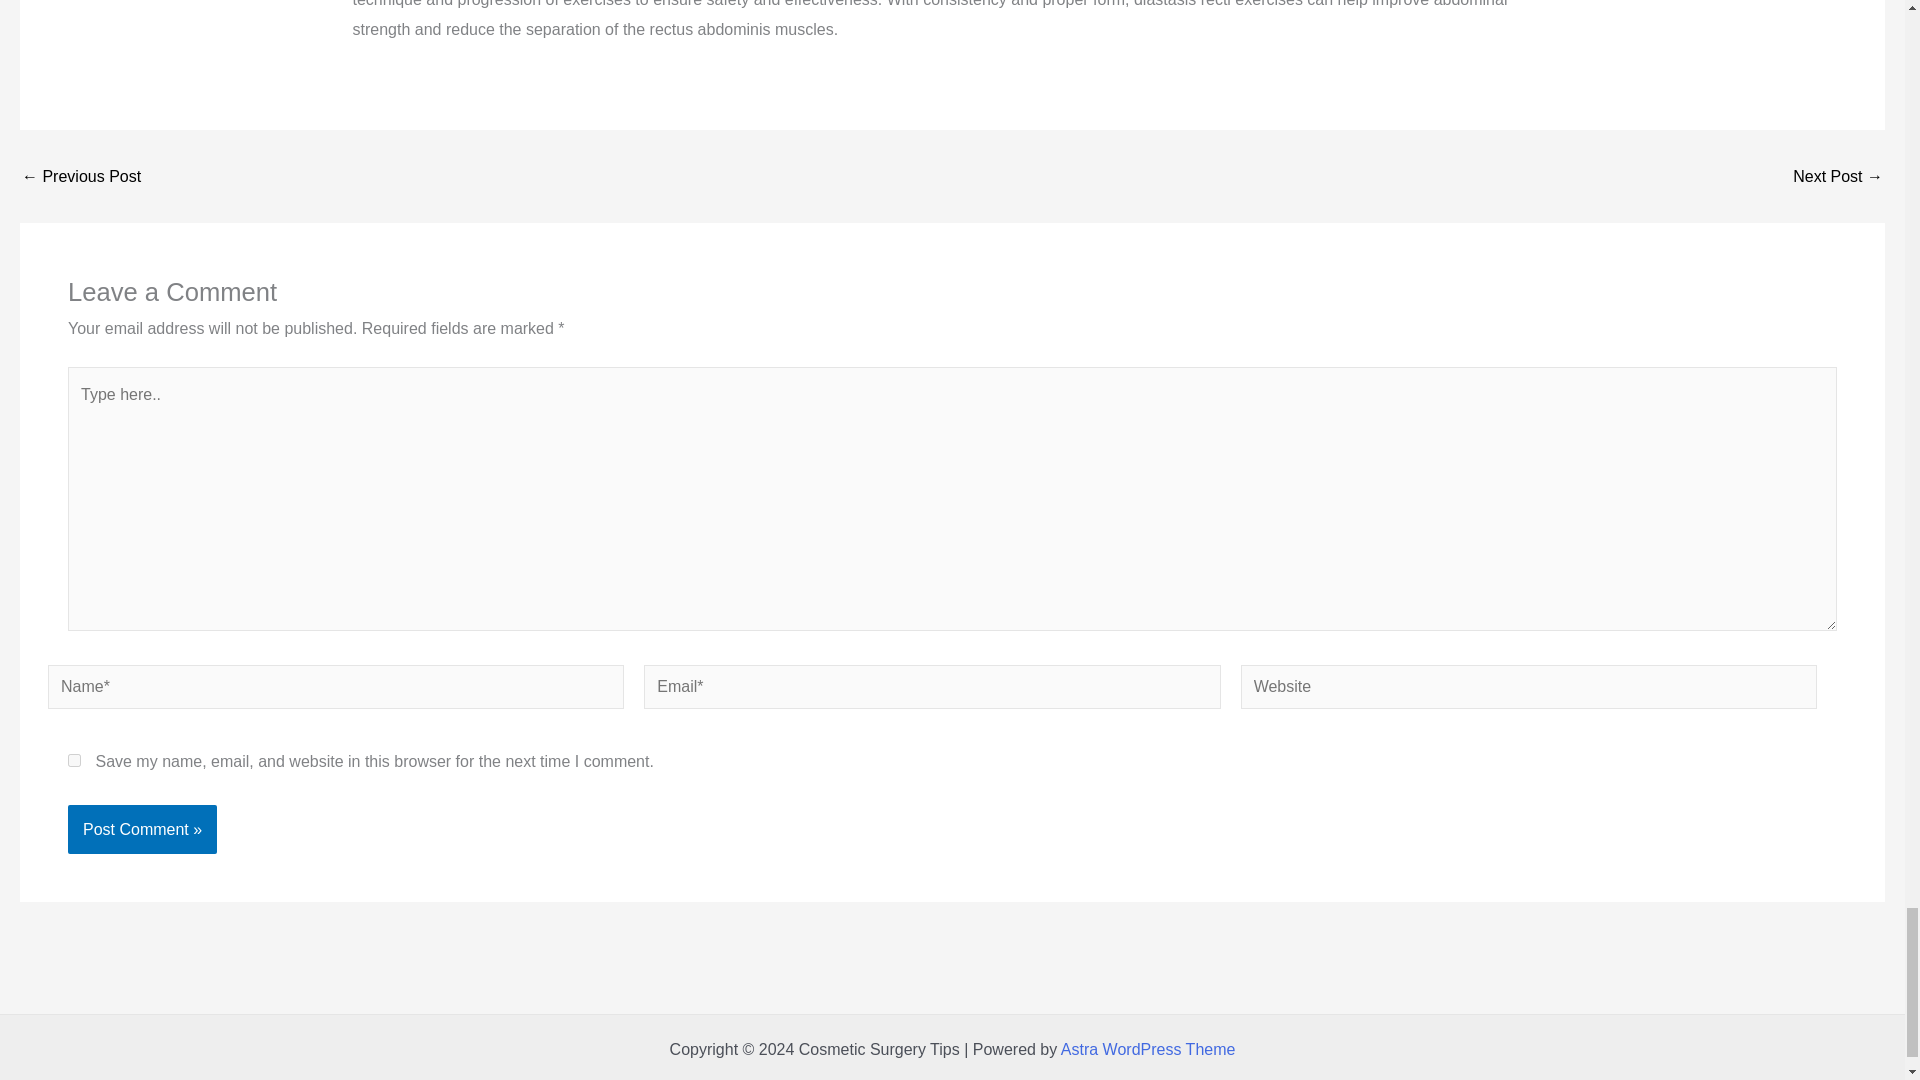  I want to click on Extended Tummy Tuck Vs Regular Tummy Tuck, so click(1838, 176).